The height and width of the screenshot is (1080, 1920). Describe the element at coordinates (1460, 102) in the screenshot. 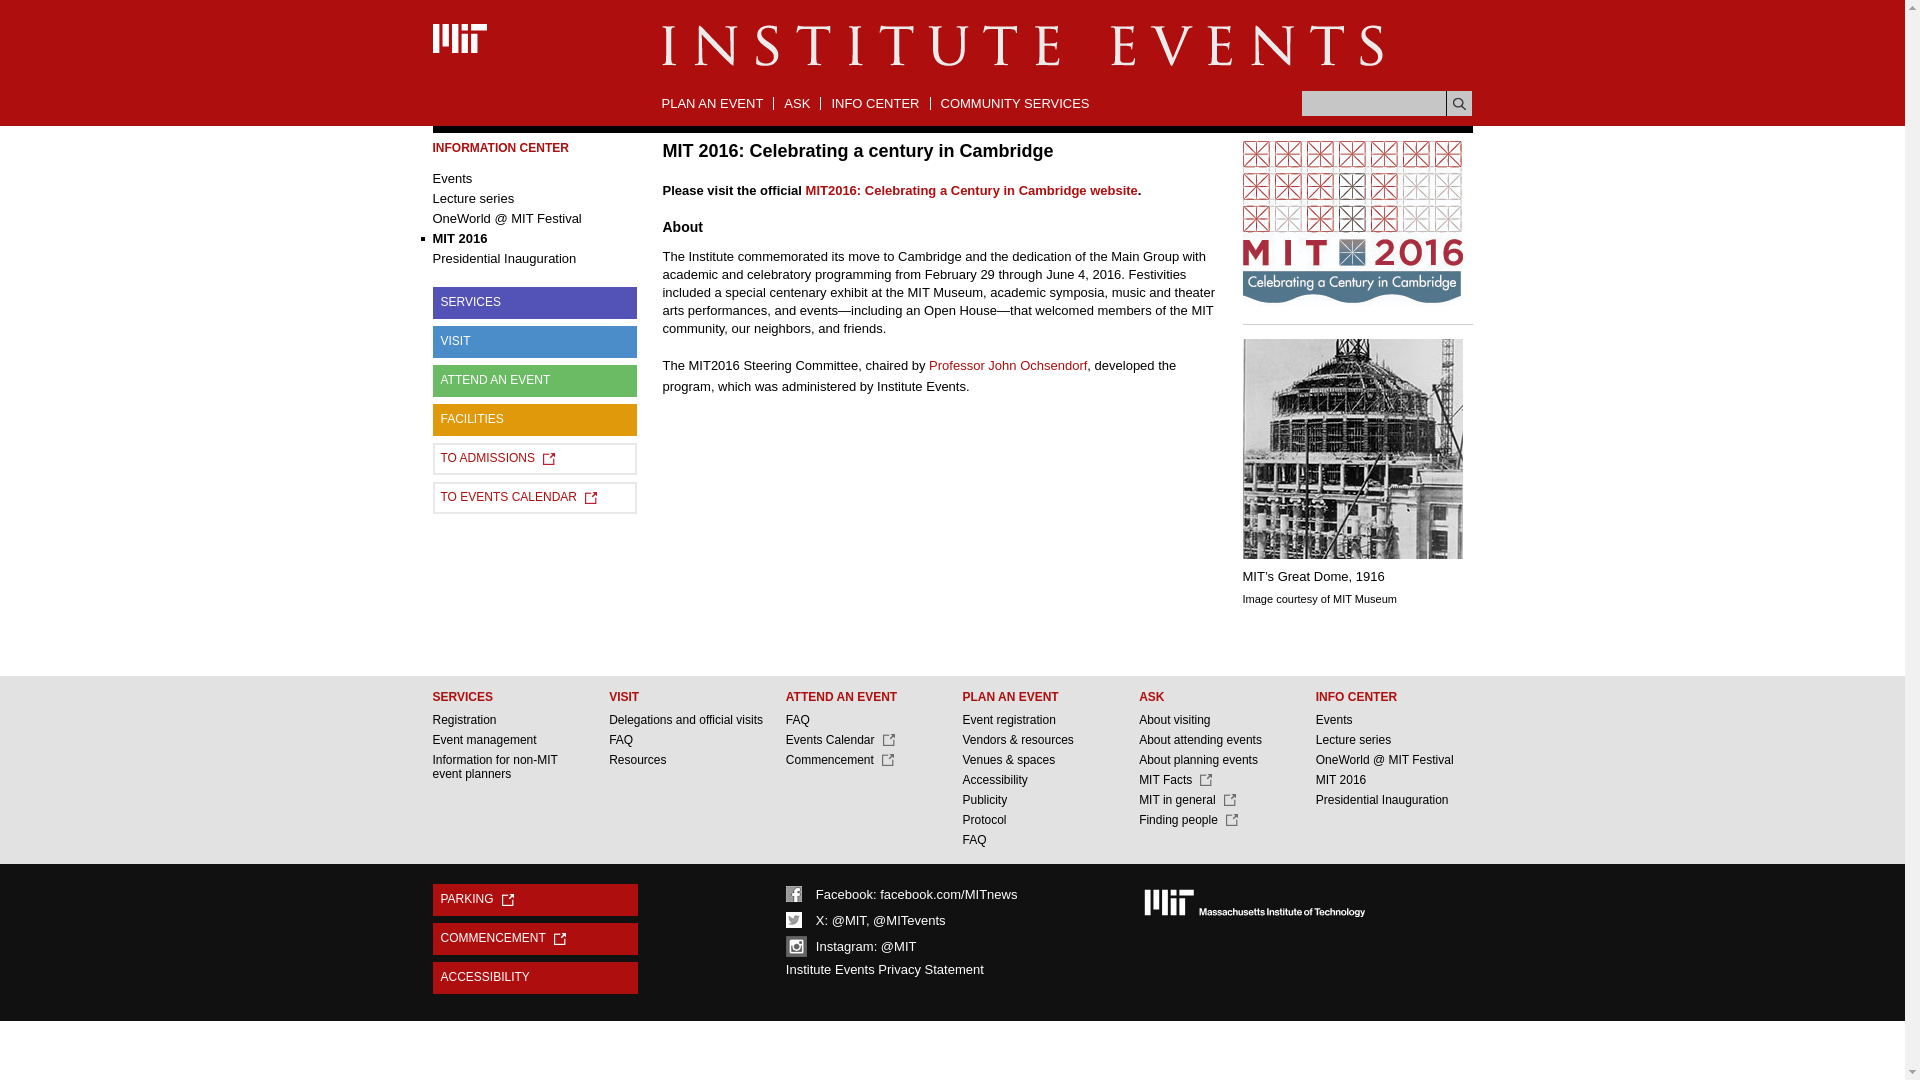

I see `Go` at that location.